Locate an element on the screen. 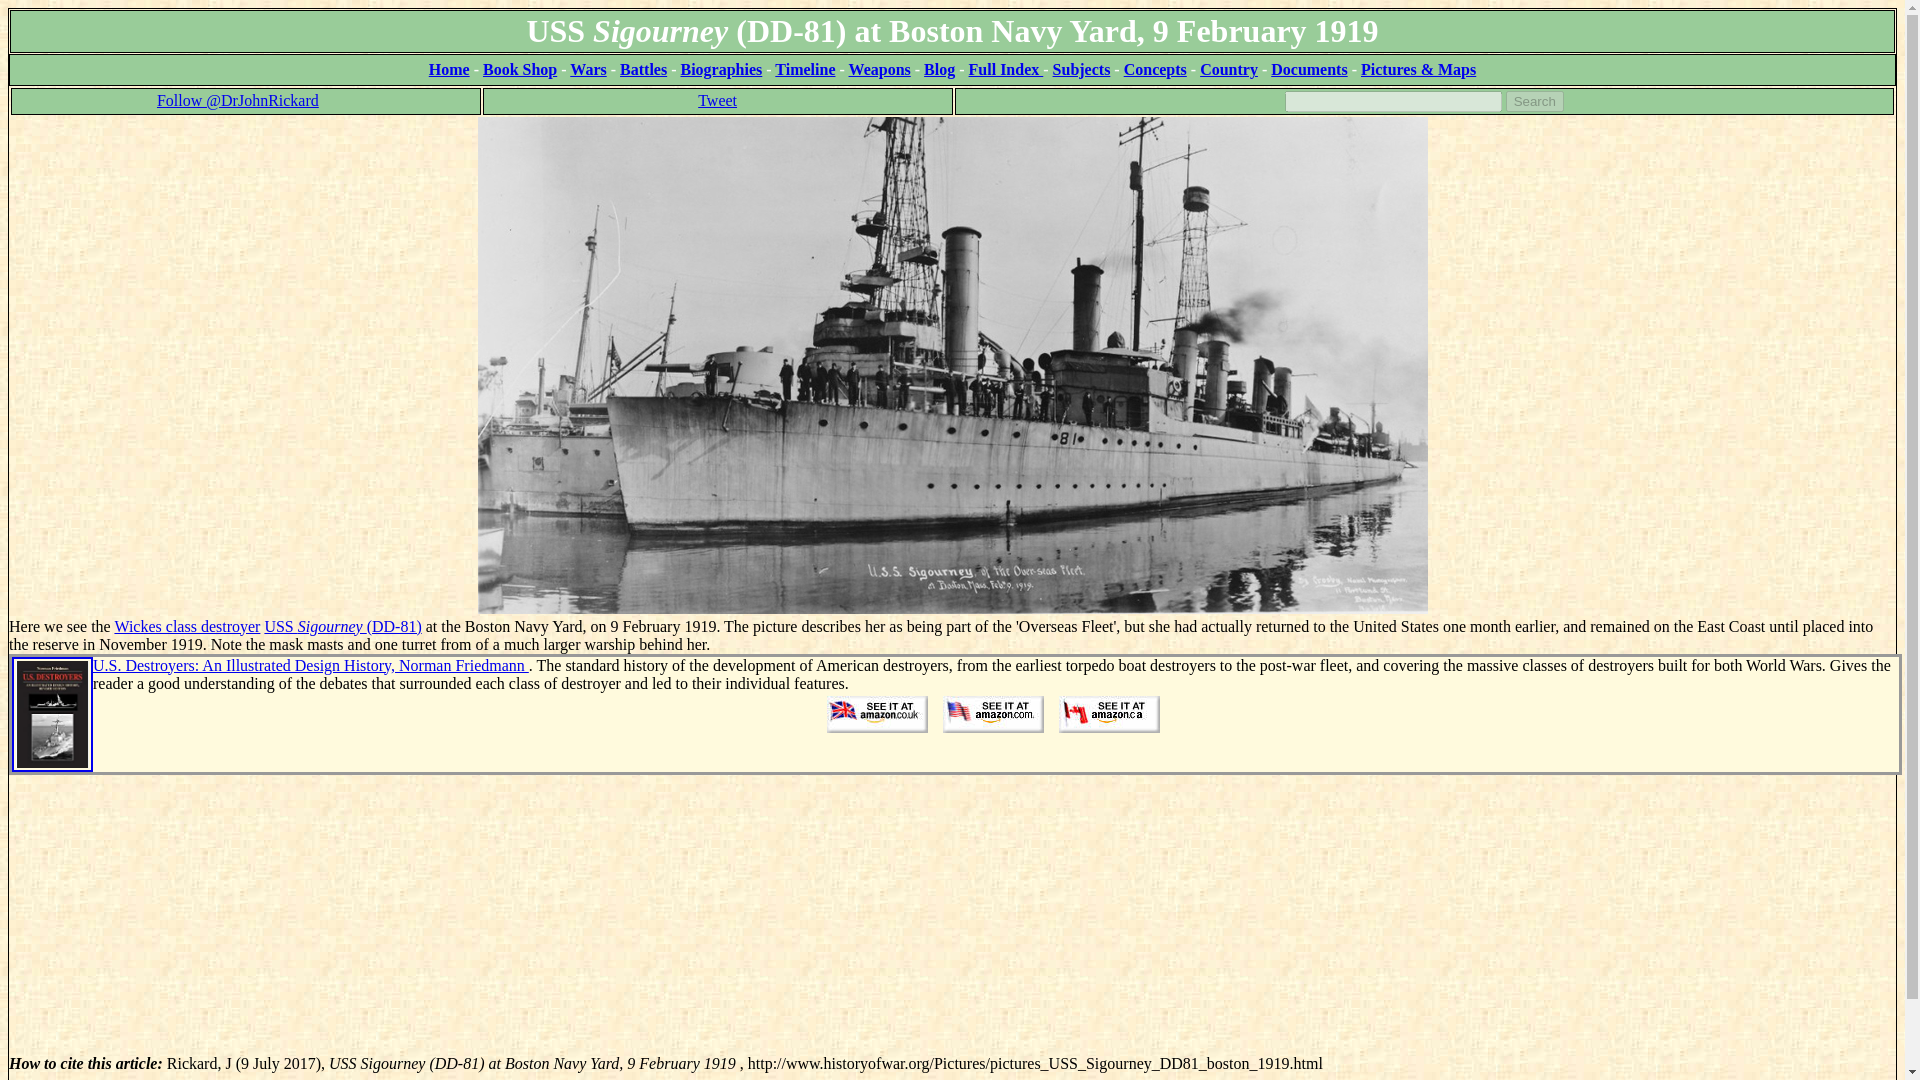  Timeline of Military History is located at coordinates (805, 68).